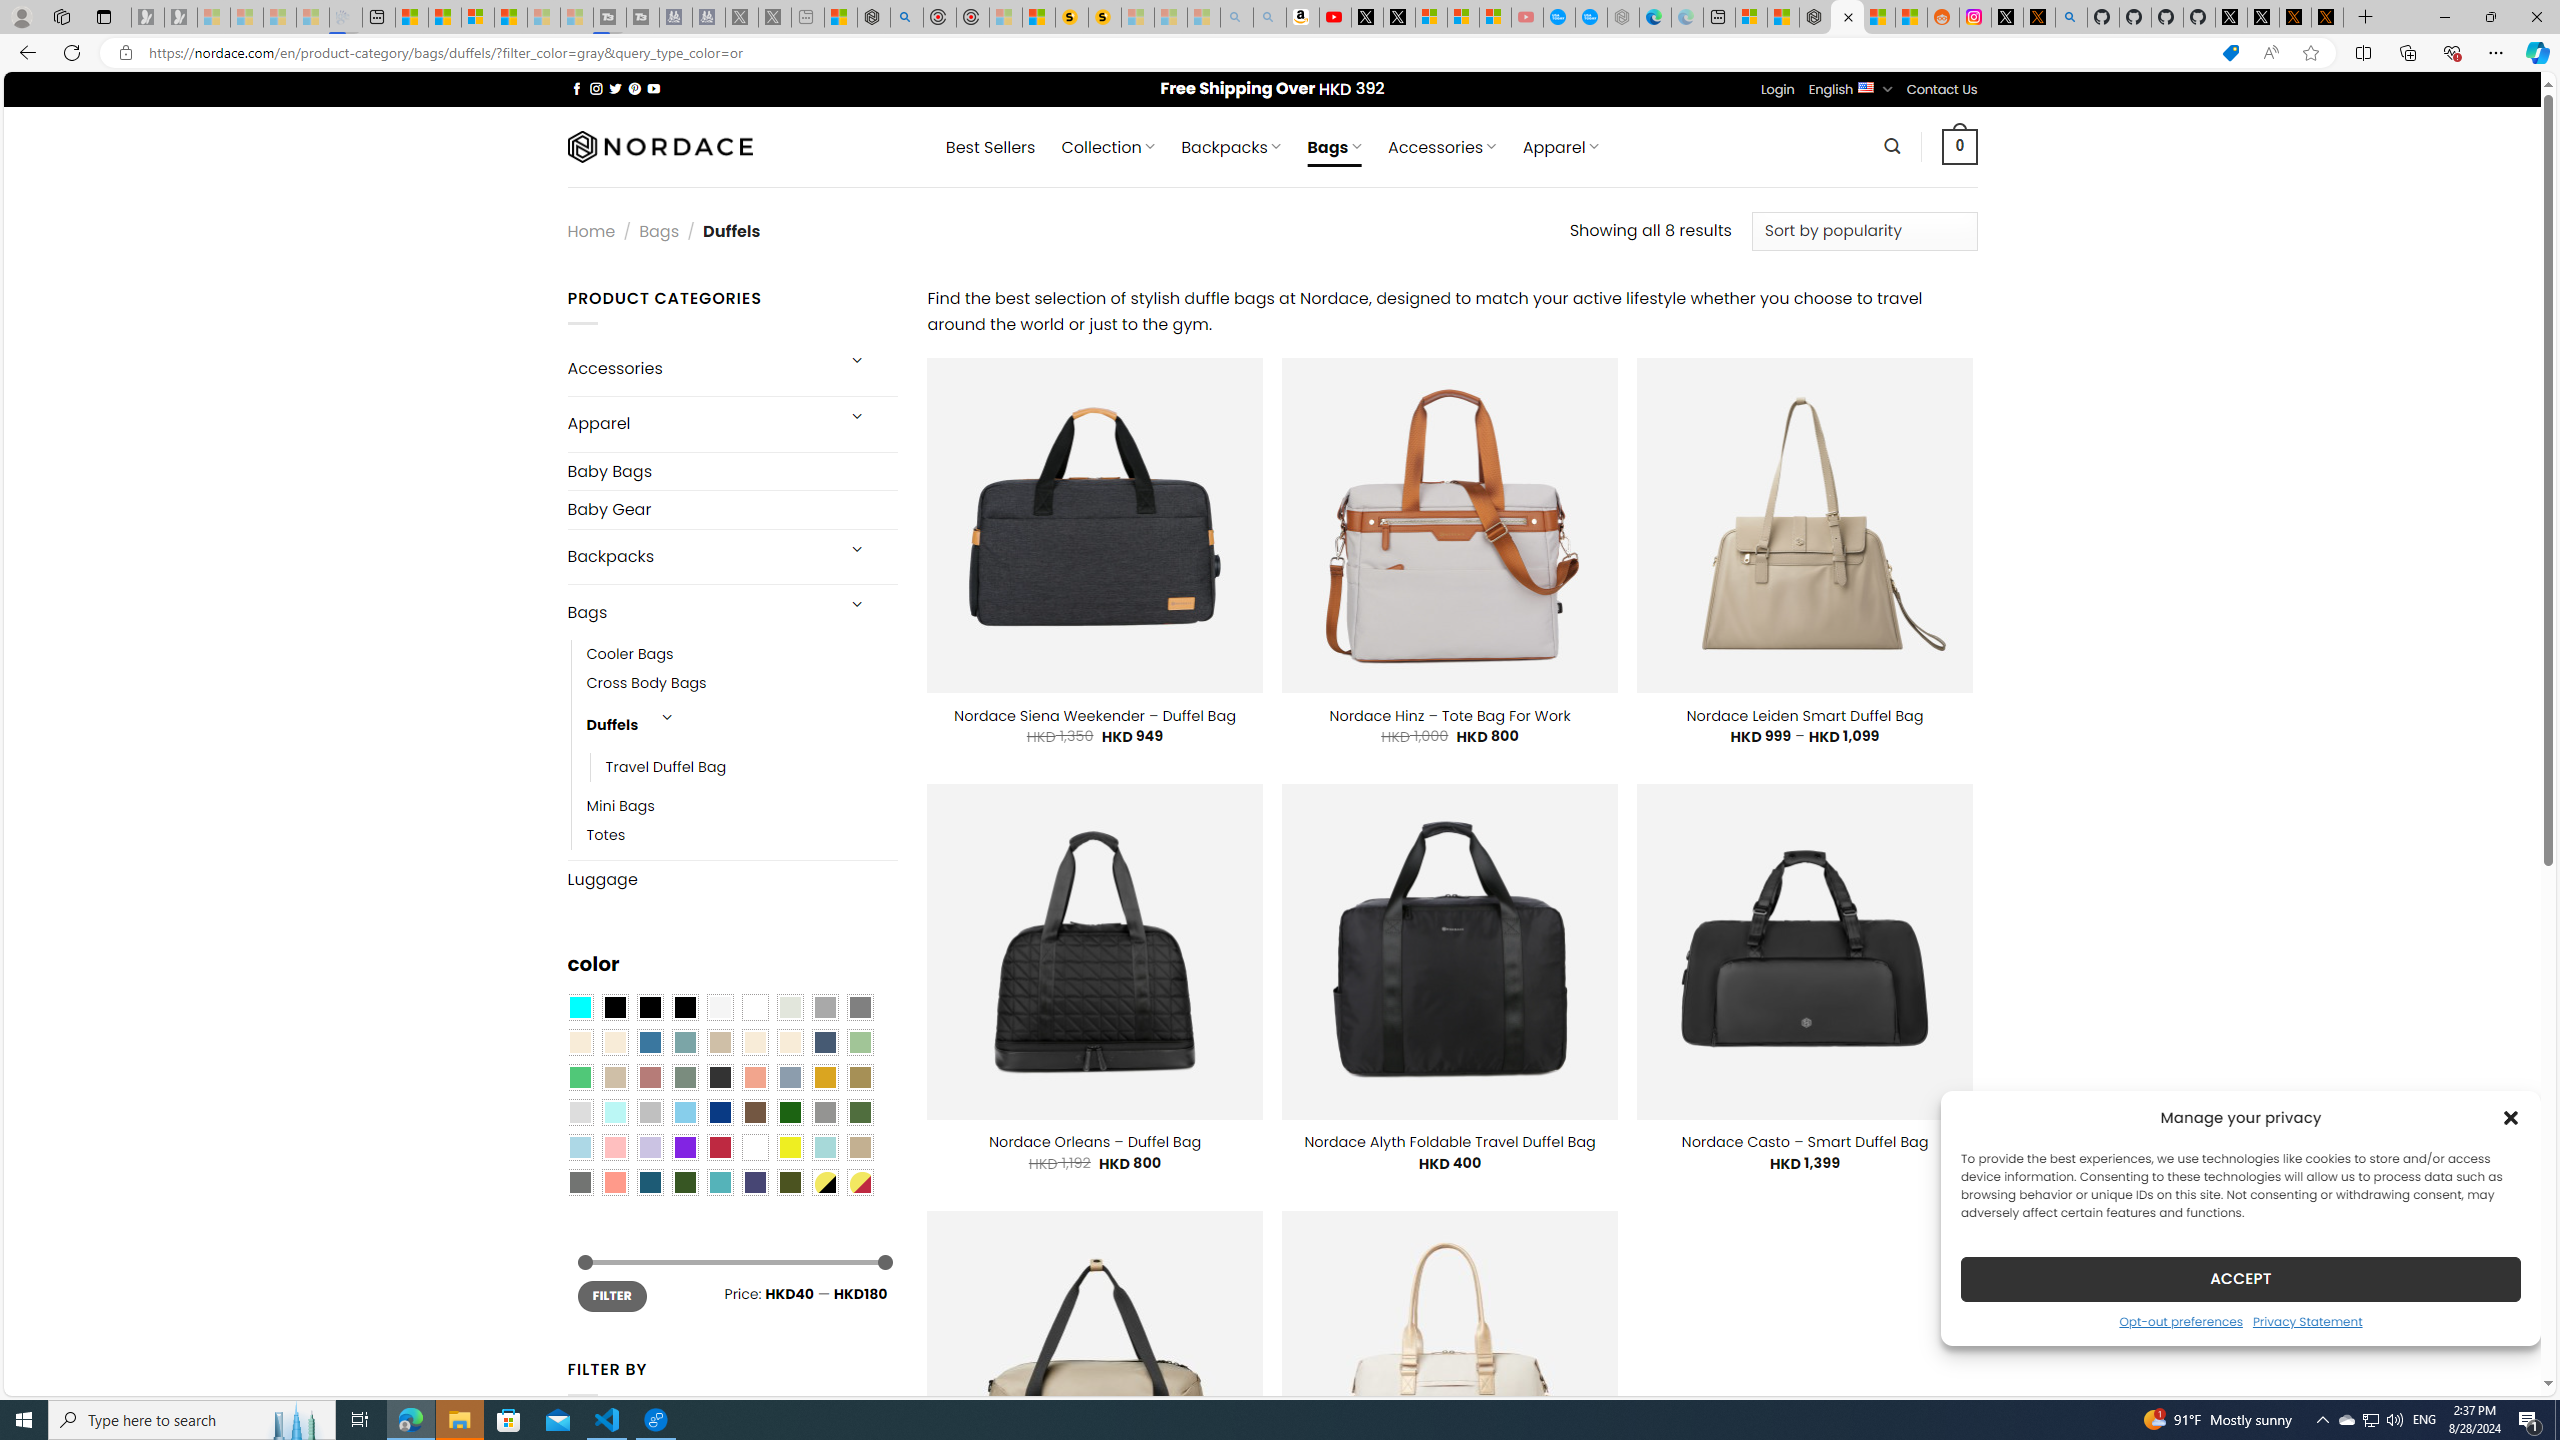  What do you see at coordinates (2180, 1320) in the screenshot?
I see `Opt-out preferences` at bounding box center [2180, 1320].